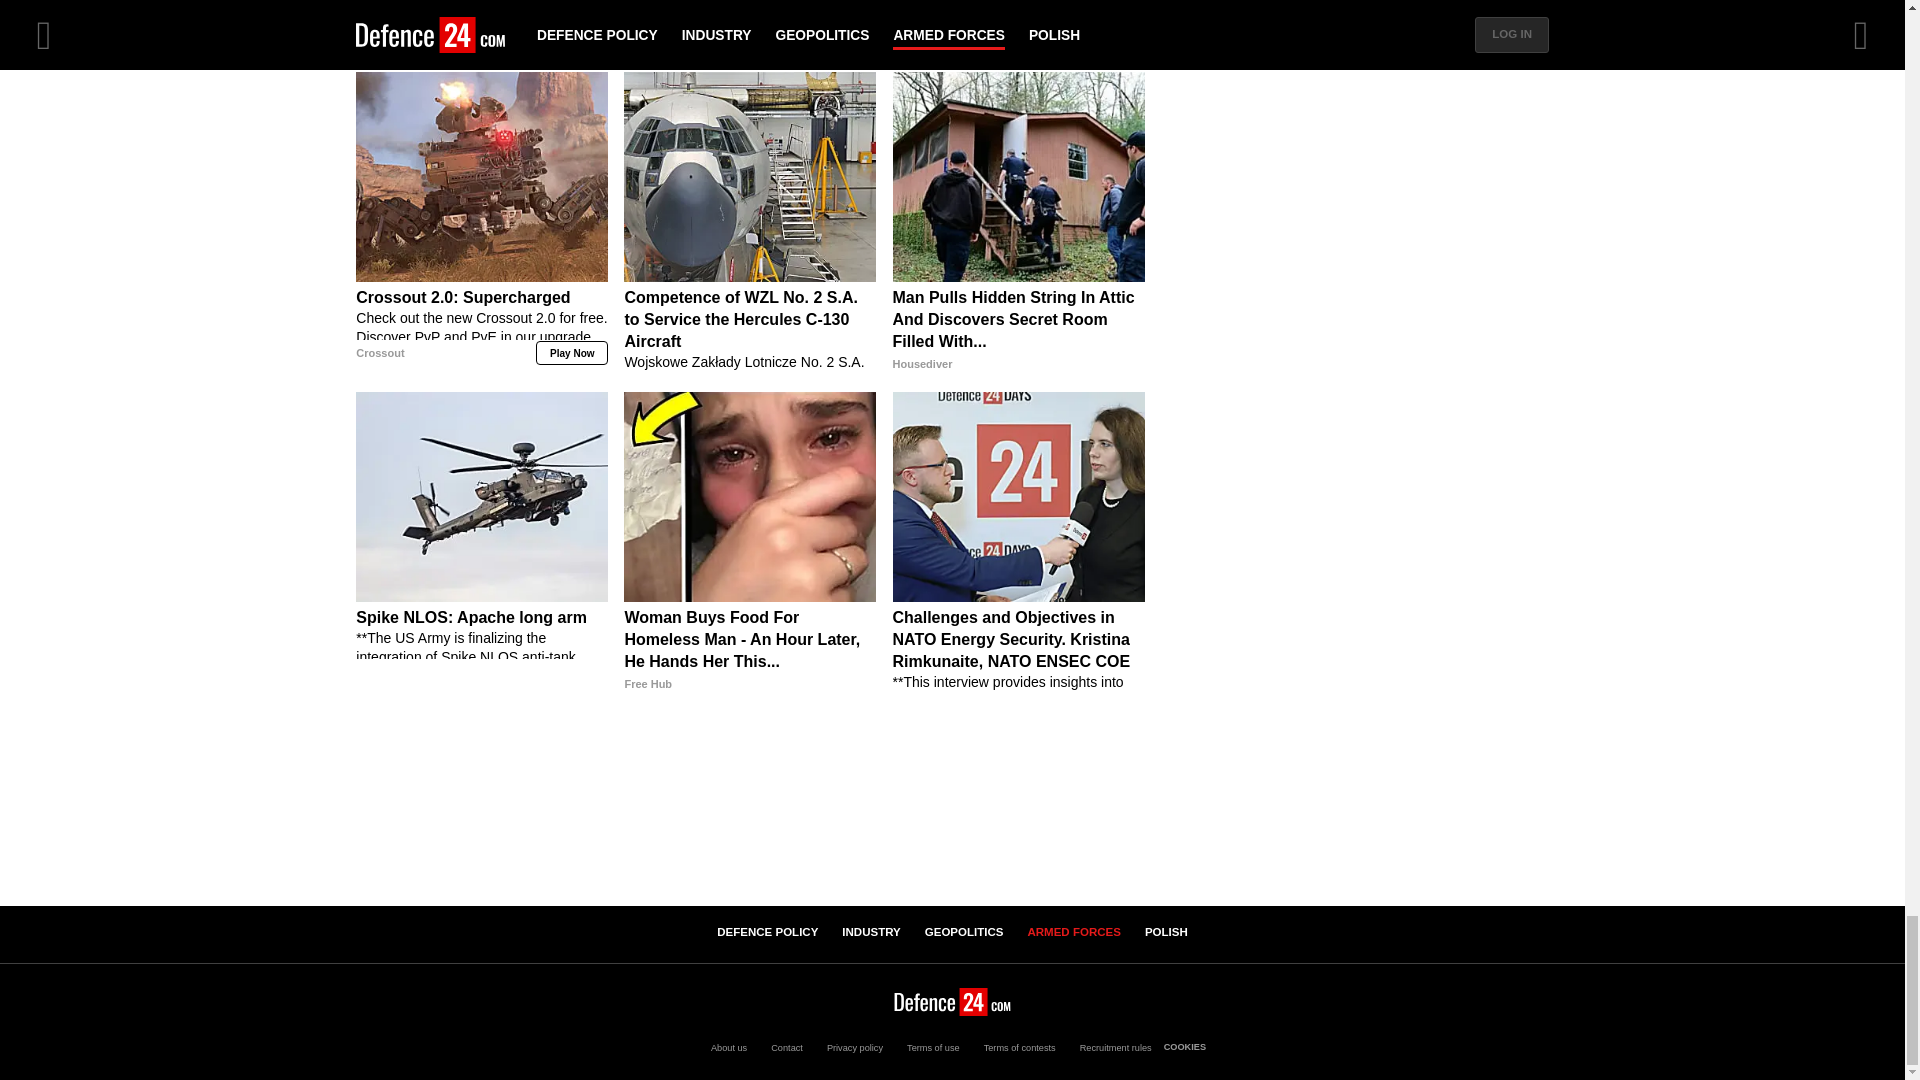 The width and height of the screenshot is (1920, 1080). I want to click on Crossout 2.0: Supercharged, so click(482, 176).